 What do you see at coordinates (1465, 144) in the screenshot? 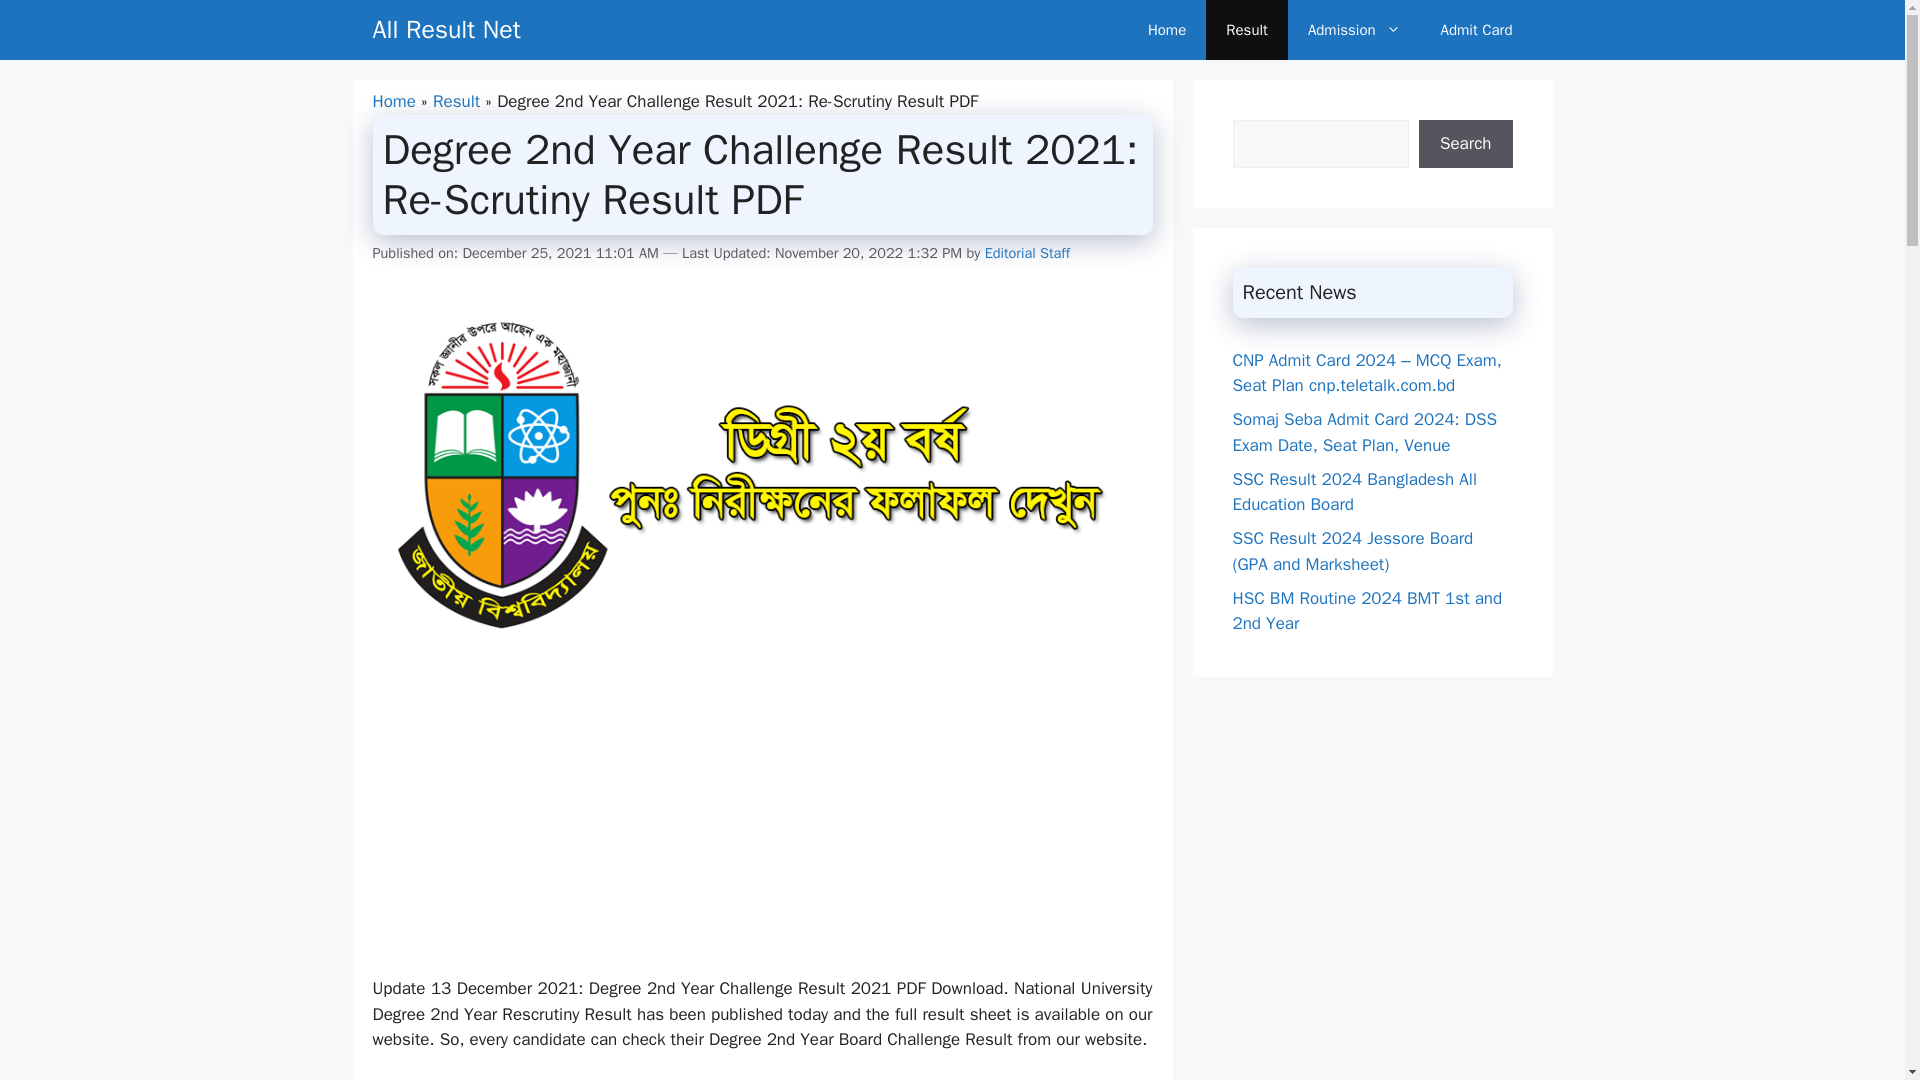
I see `Search` at bounding box center [1465, 144].